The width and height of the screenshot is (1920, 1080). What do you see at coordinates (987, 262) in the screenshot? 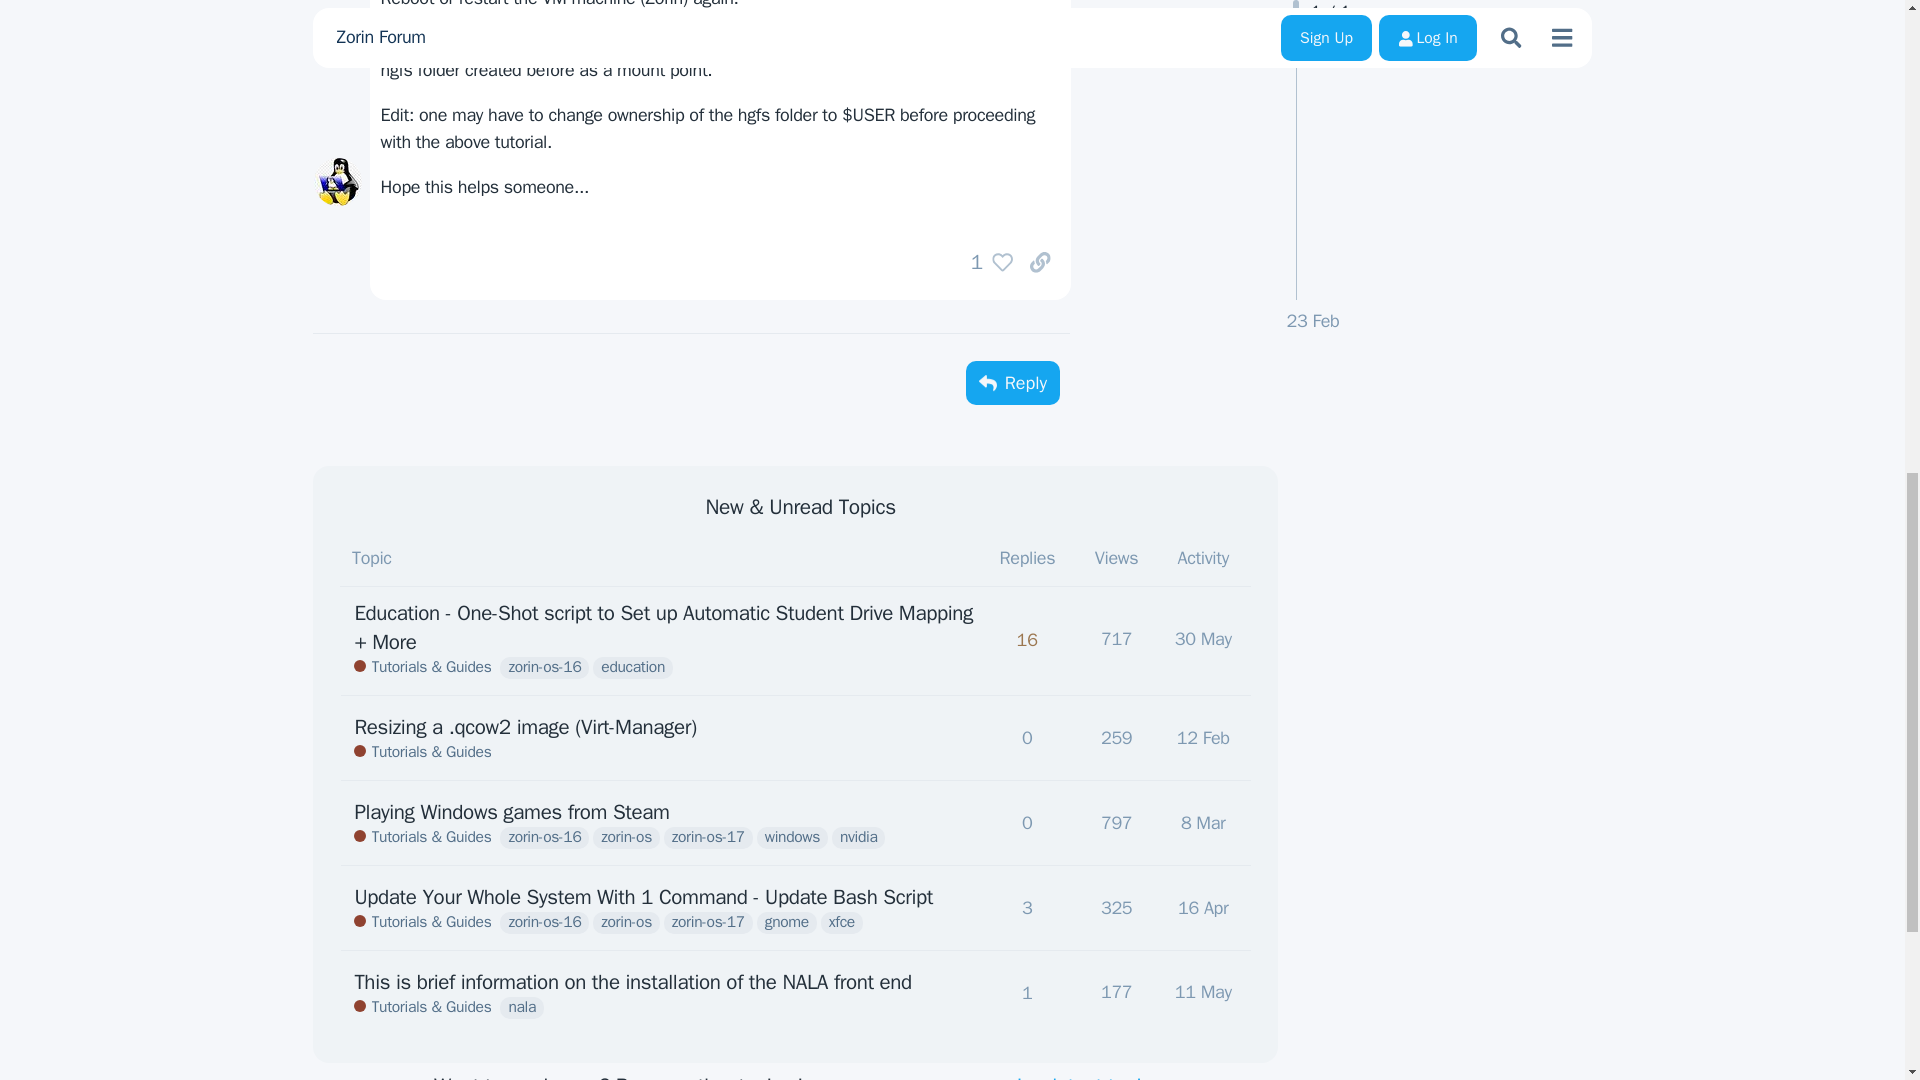
I see `Reply` at bounding box center [987, 262].